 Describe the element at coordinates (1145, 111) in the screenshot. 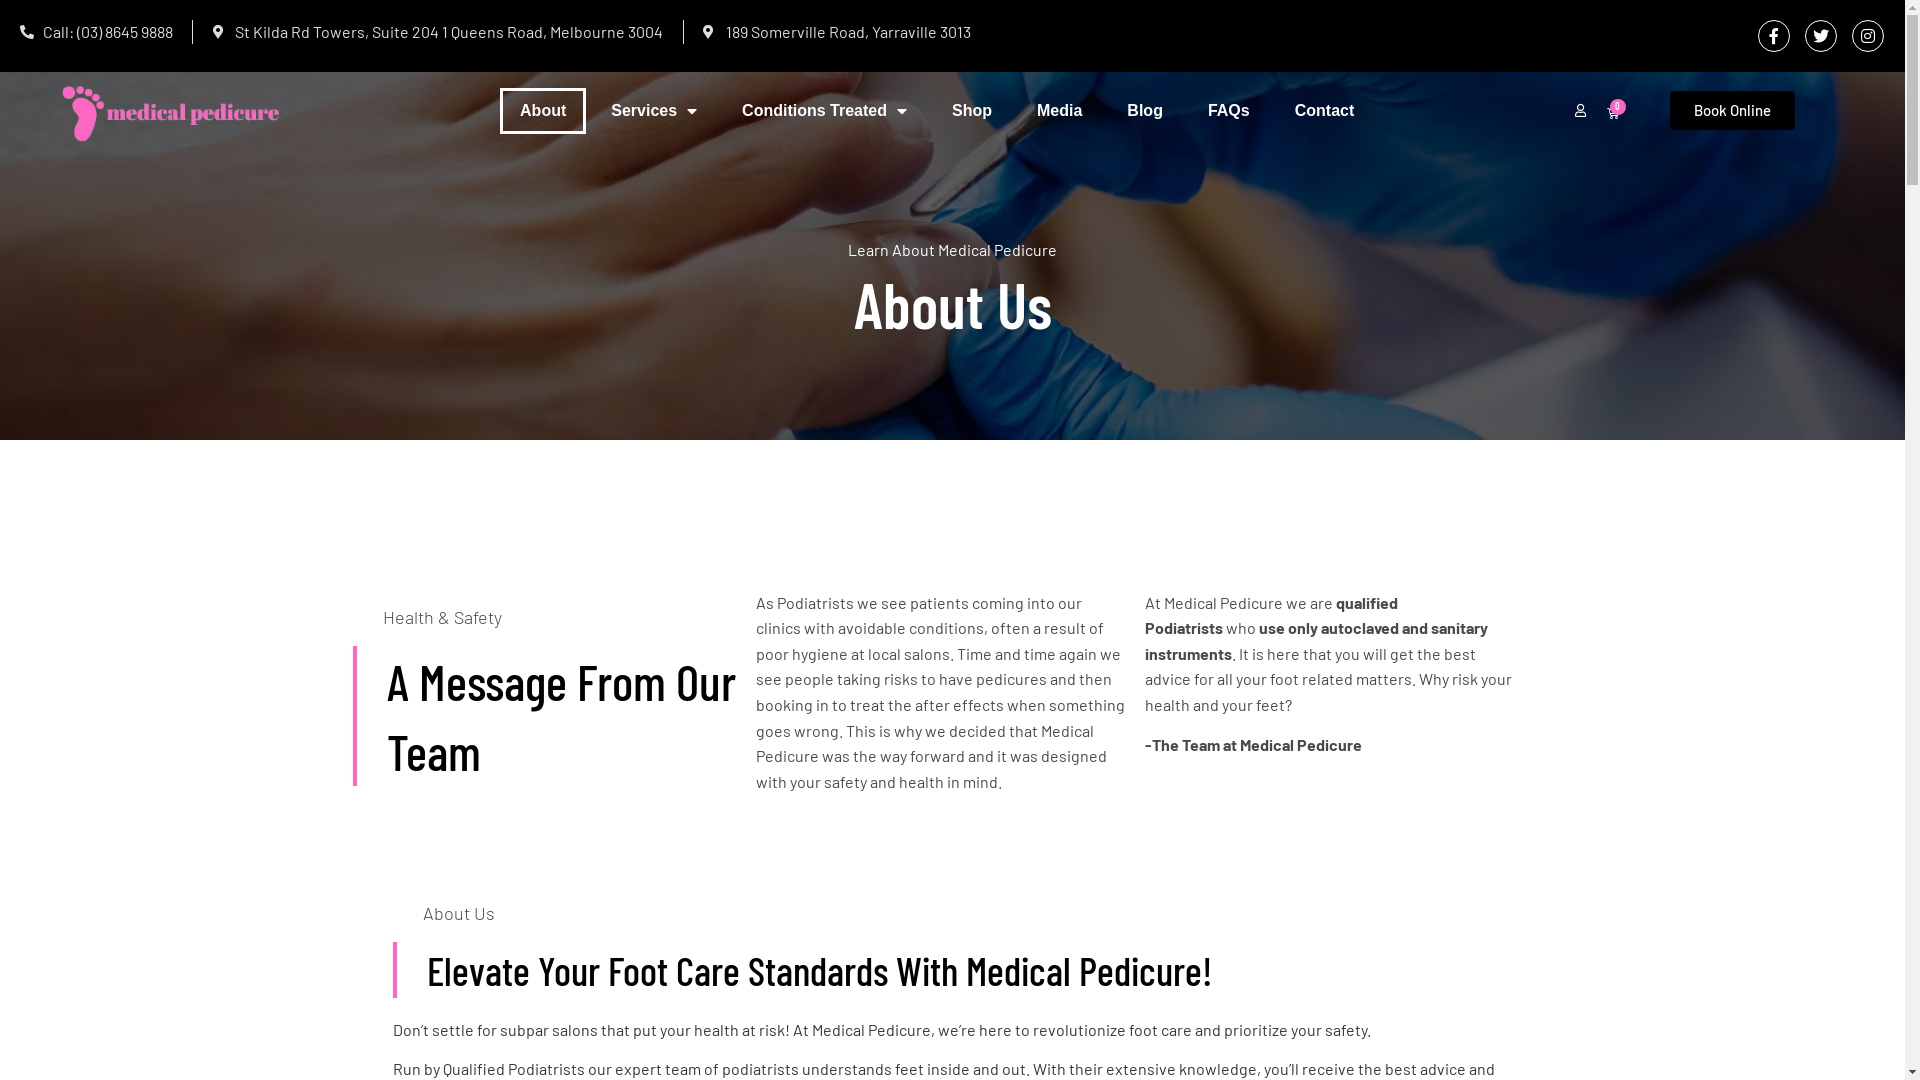

I see `Blog` at that location.